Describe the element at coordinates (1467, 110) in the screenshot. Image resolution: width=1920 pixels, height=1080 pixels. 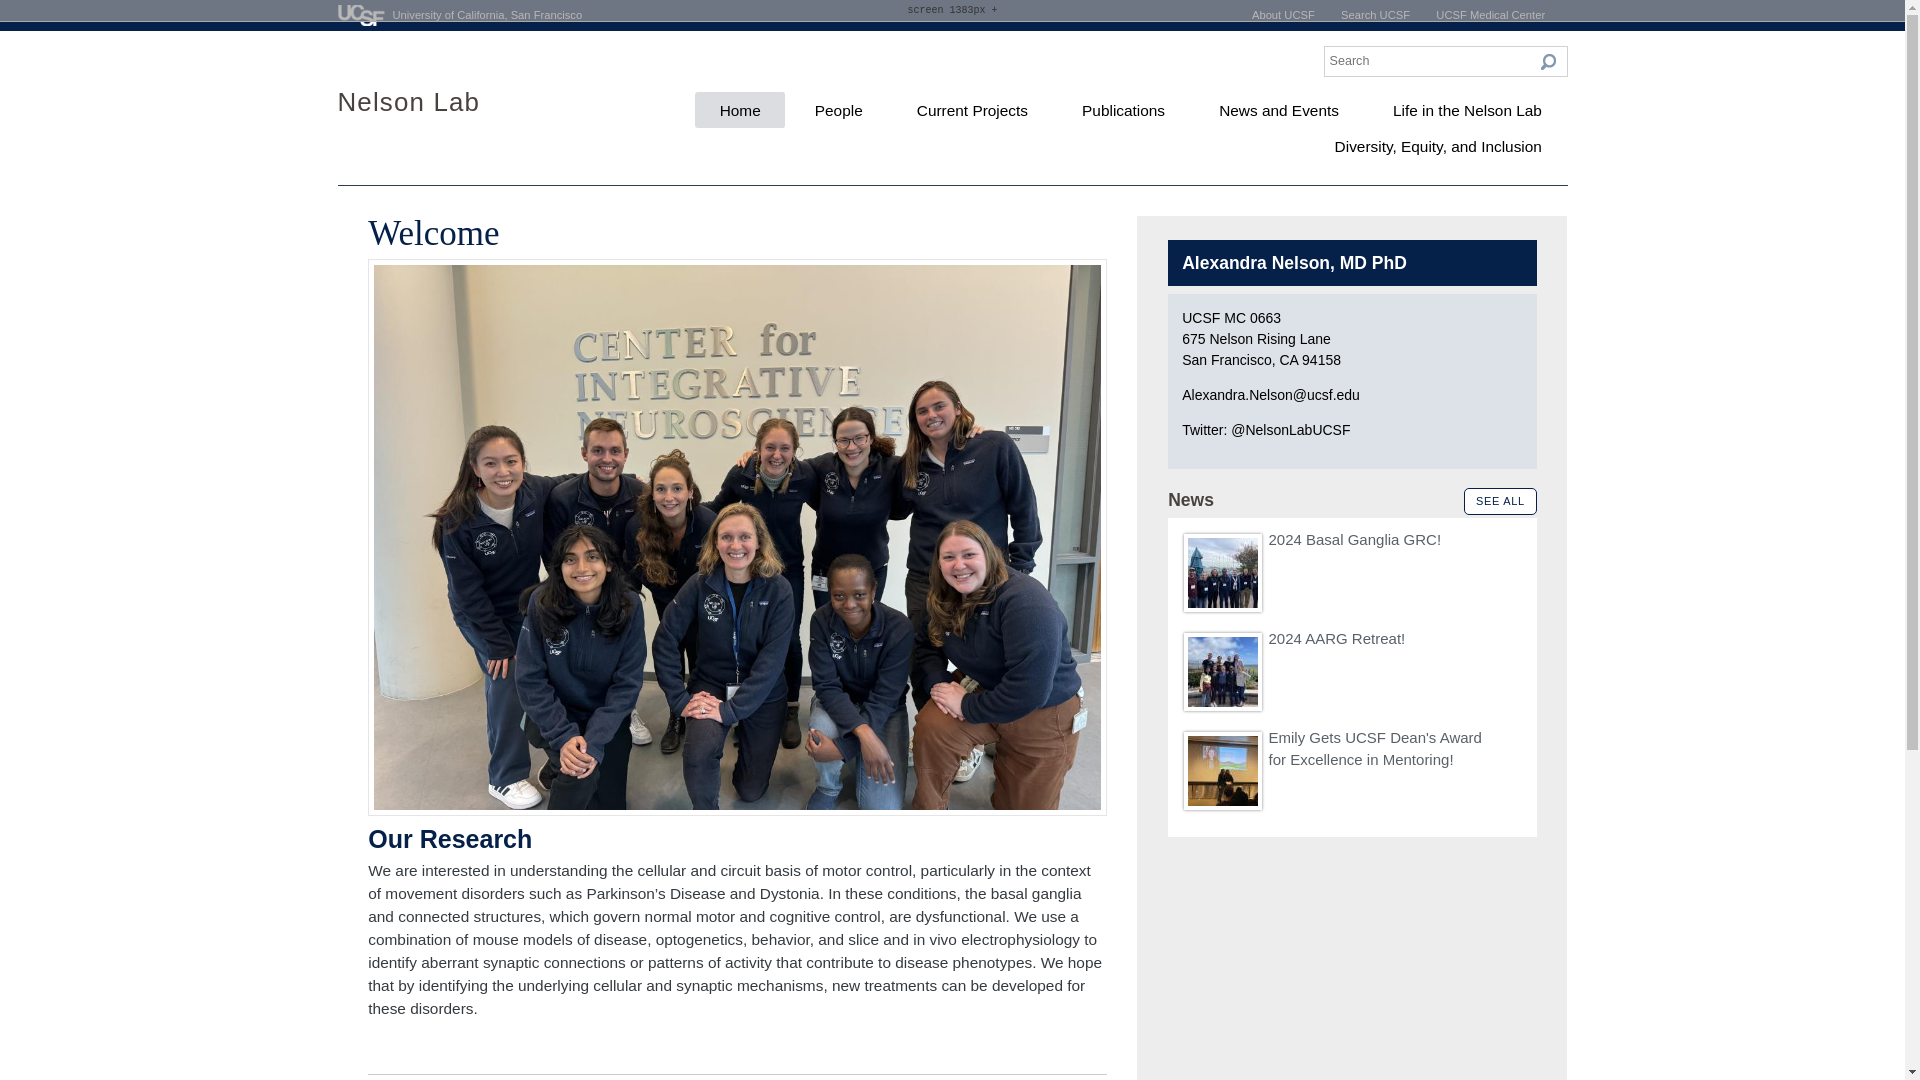
I see `Life in the Nelson Lab` at that location.